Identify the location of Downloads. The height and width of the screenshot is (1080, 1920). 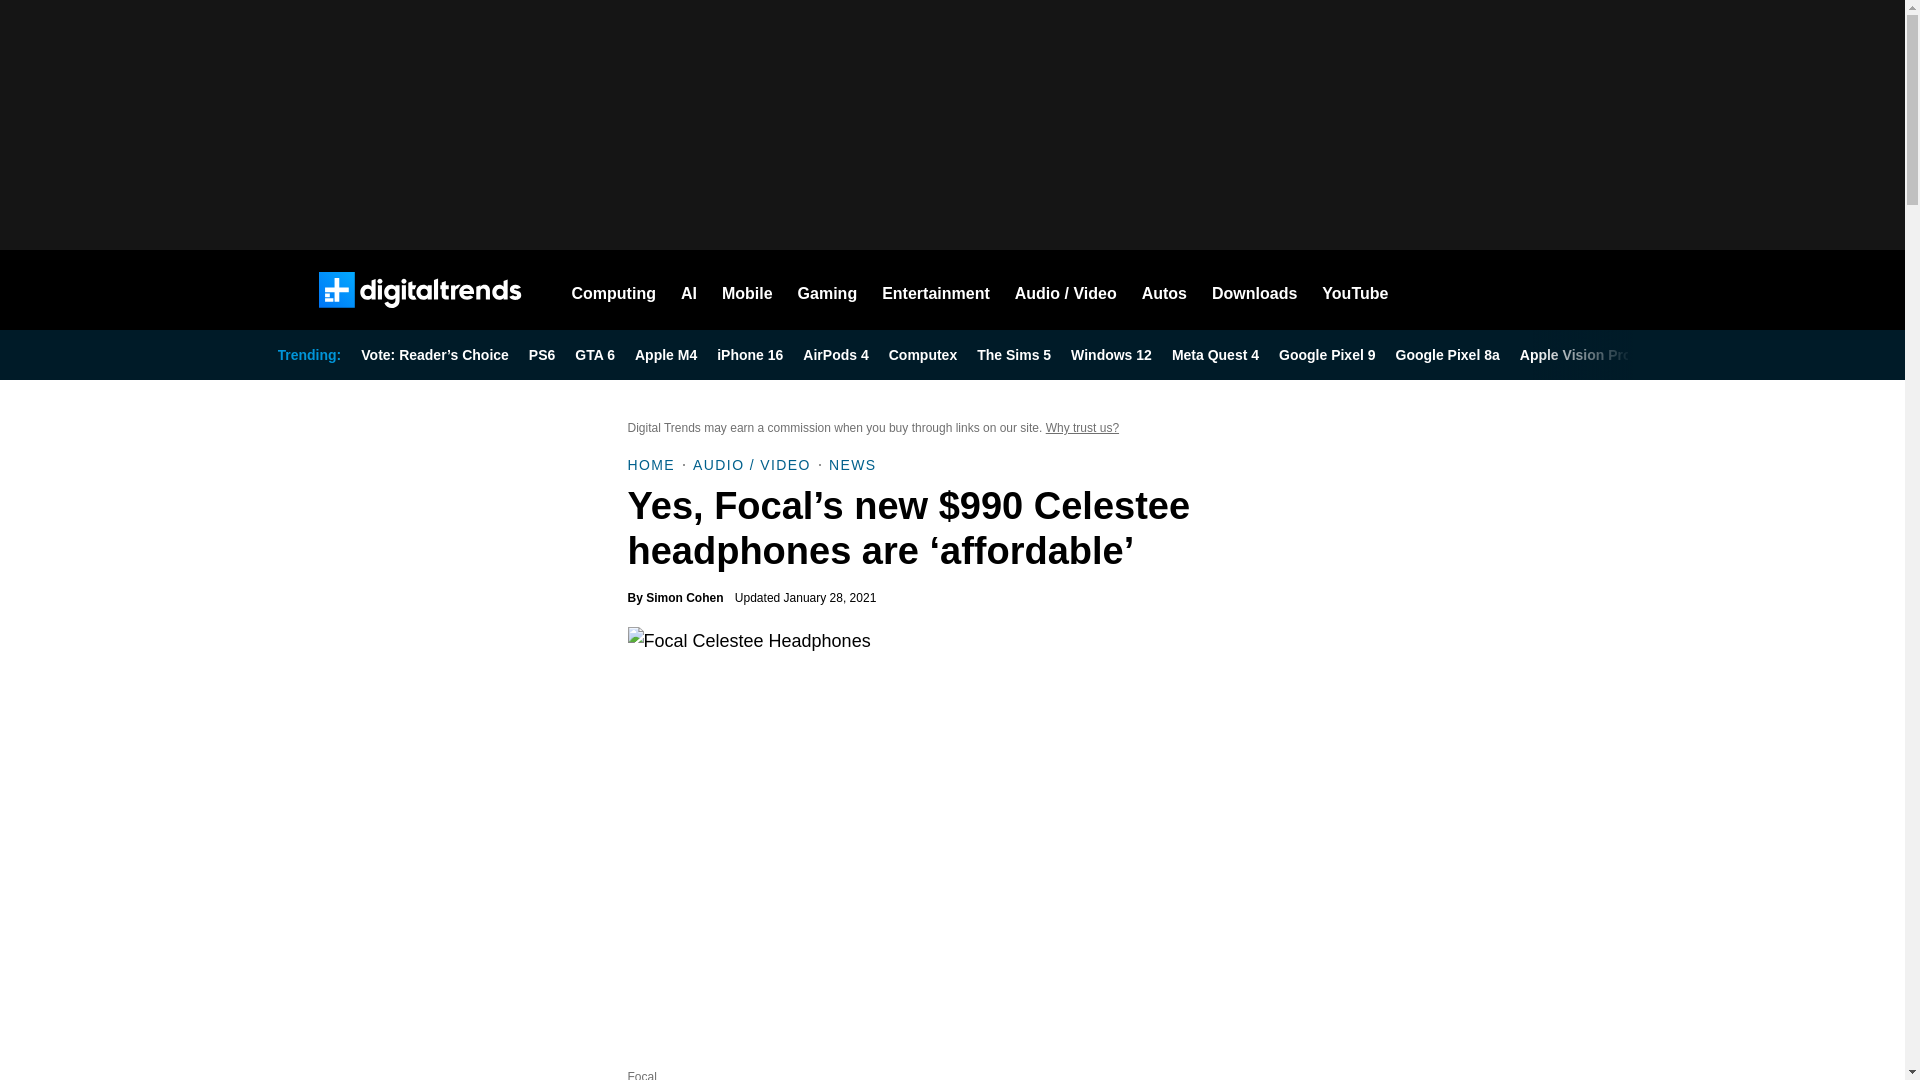
(1254, 290).